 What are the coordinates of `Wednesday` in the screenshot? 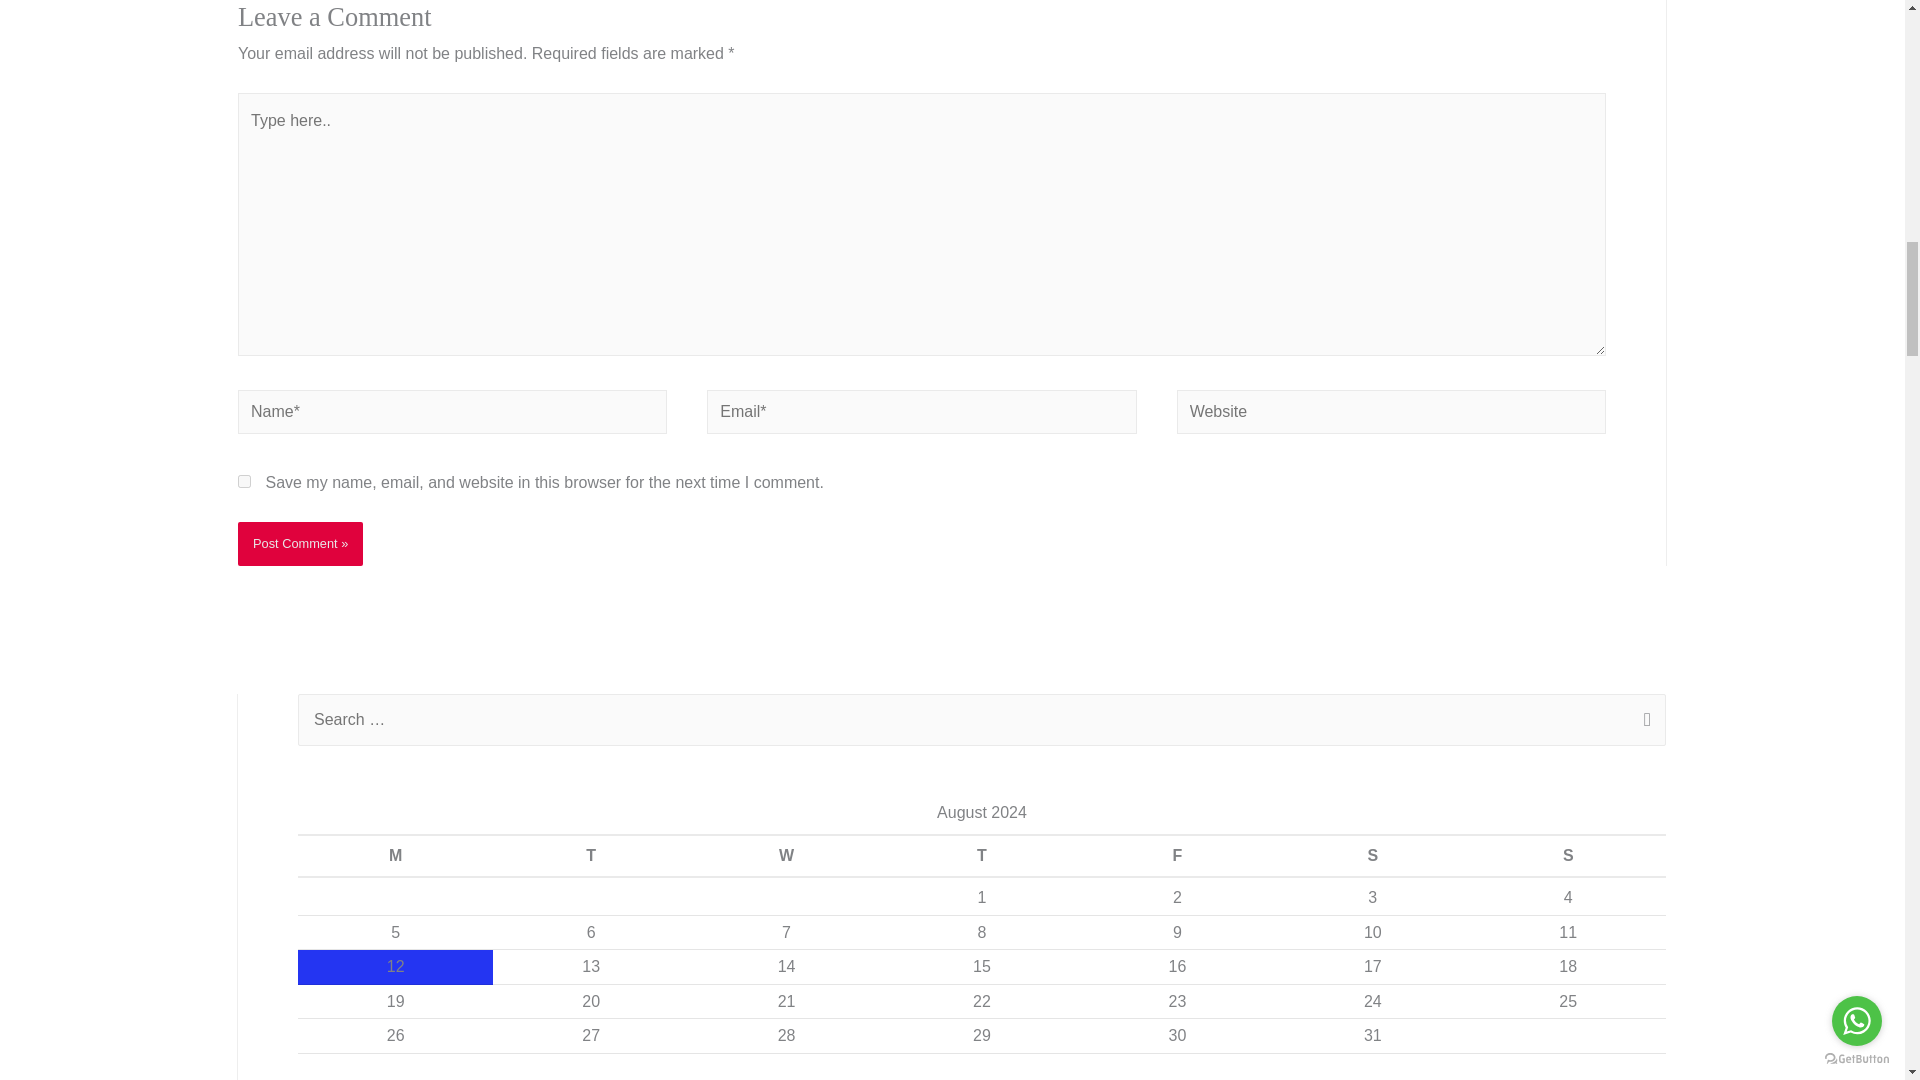 It's located at (786, 856).